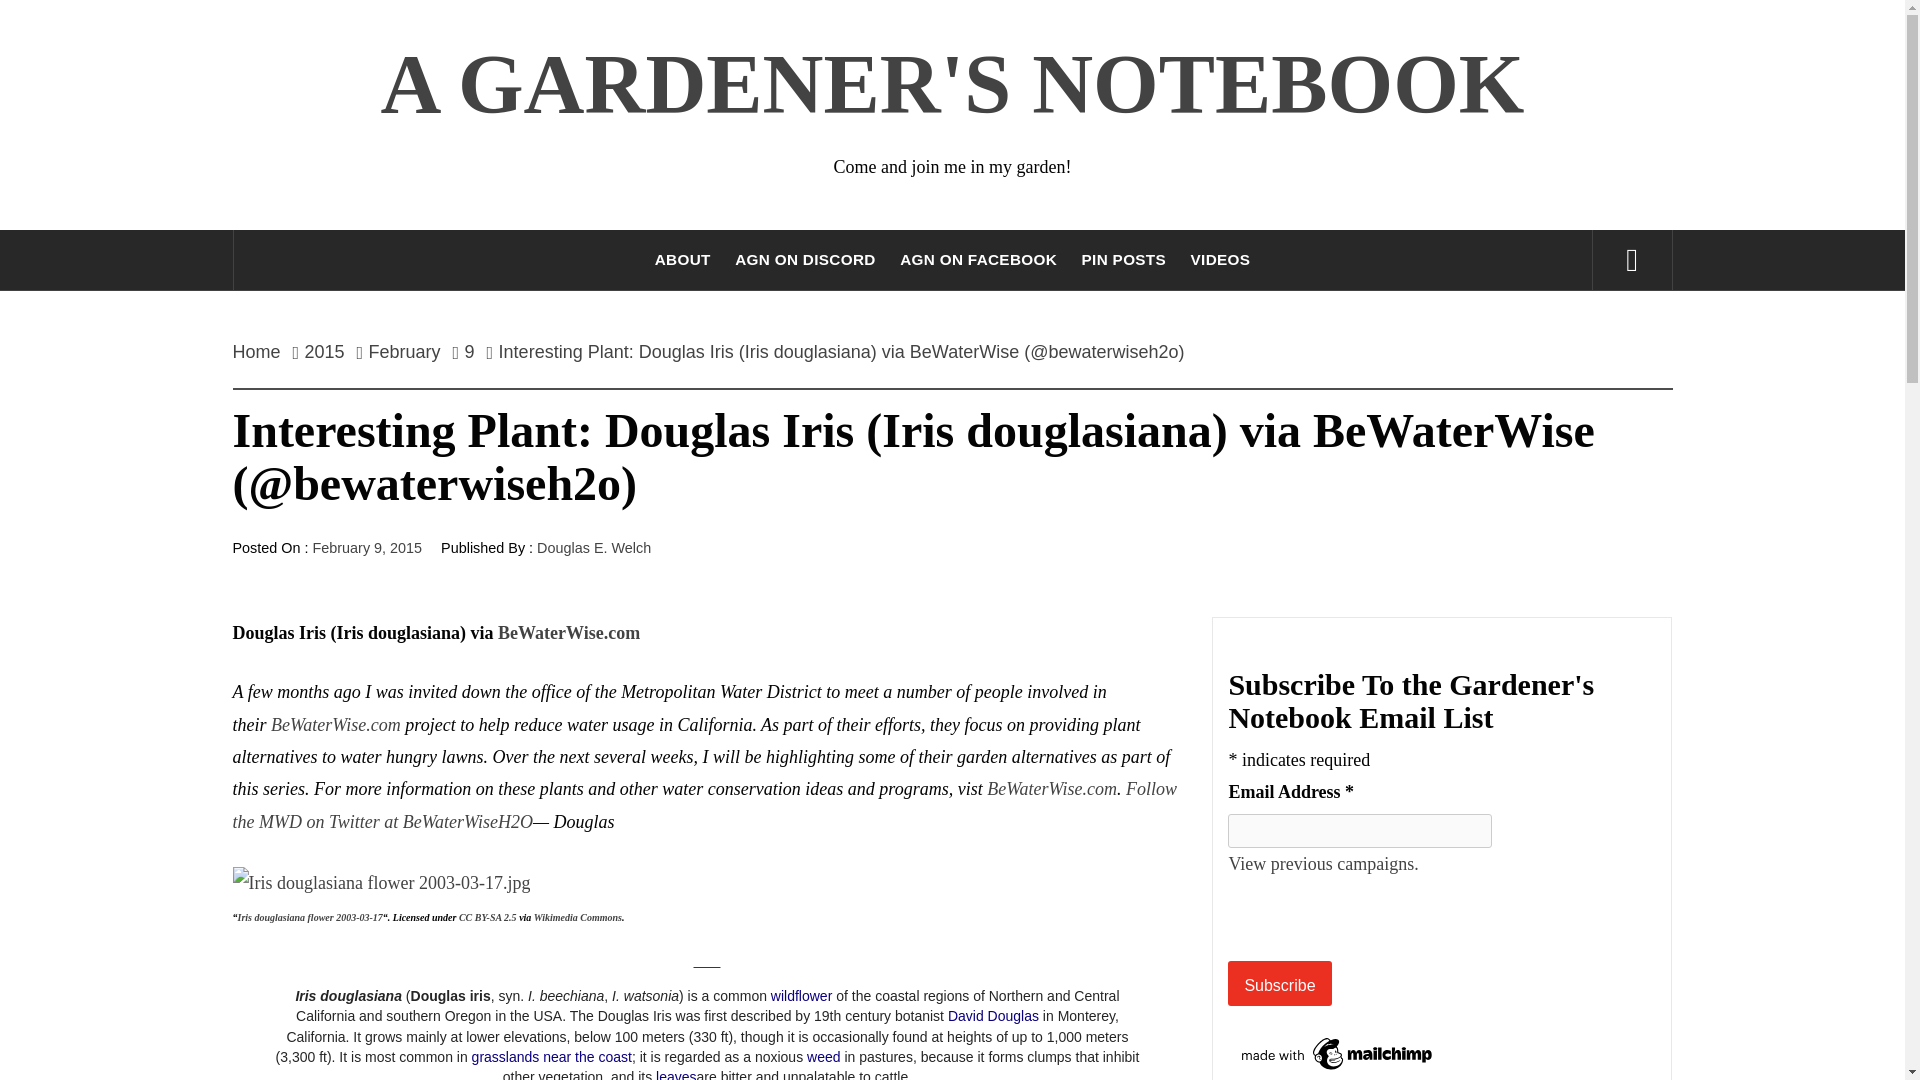  Describe the element at coordinates (552, 1056) in the screenshot. I see `grasslands near the coast` at that location.